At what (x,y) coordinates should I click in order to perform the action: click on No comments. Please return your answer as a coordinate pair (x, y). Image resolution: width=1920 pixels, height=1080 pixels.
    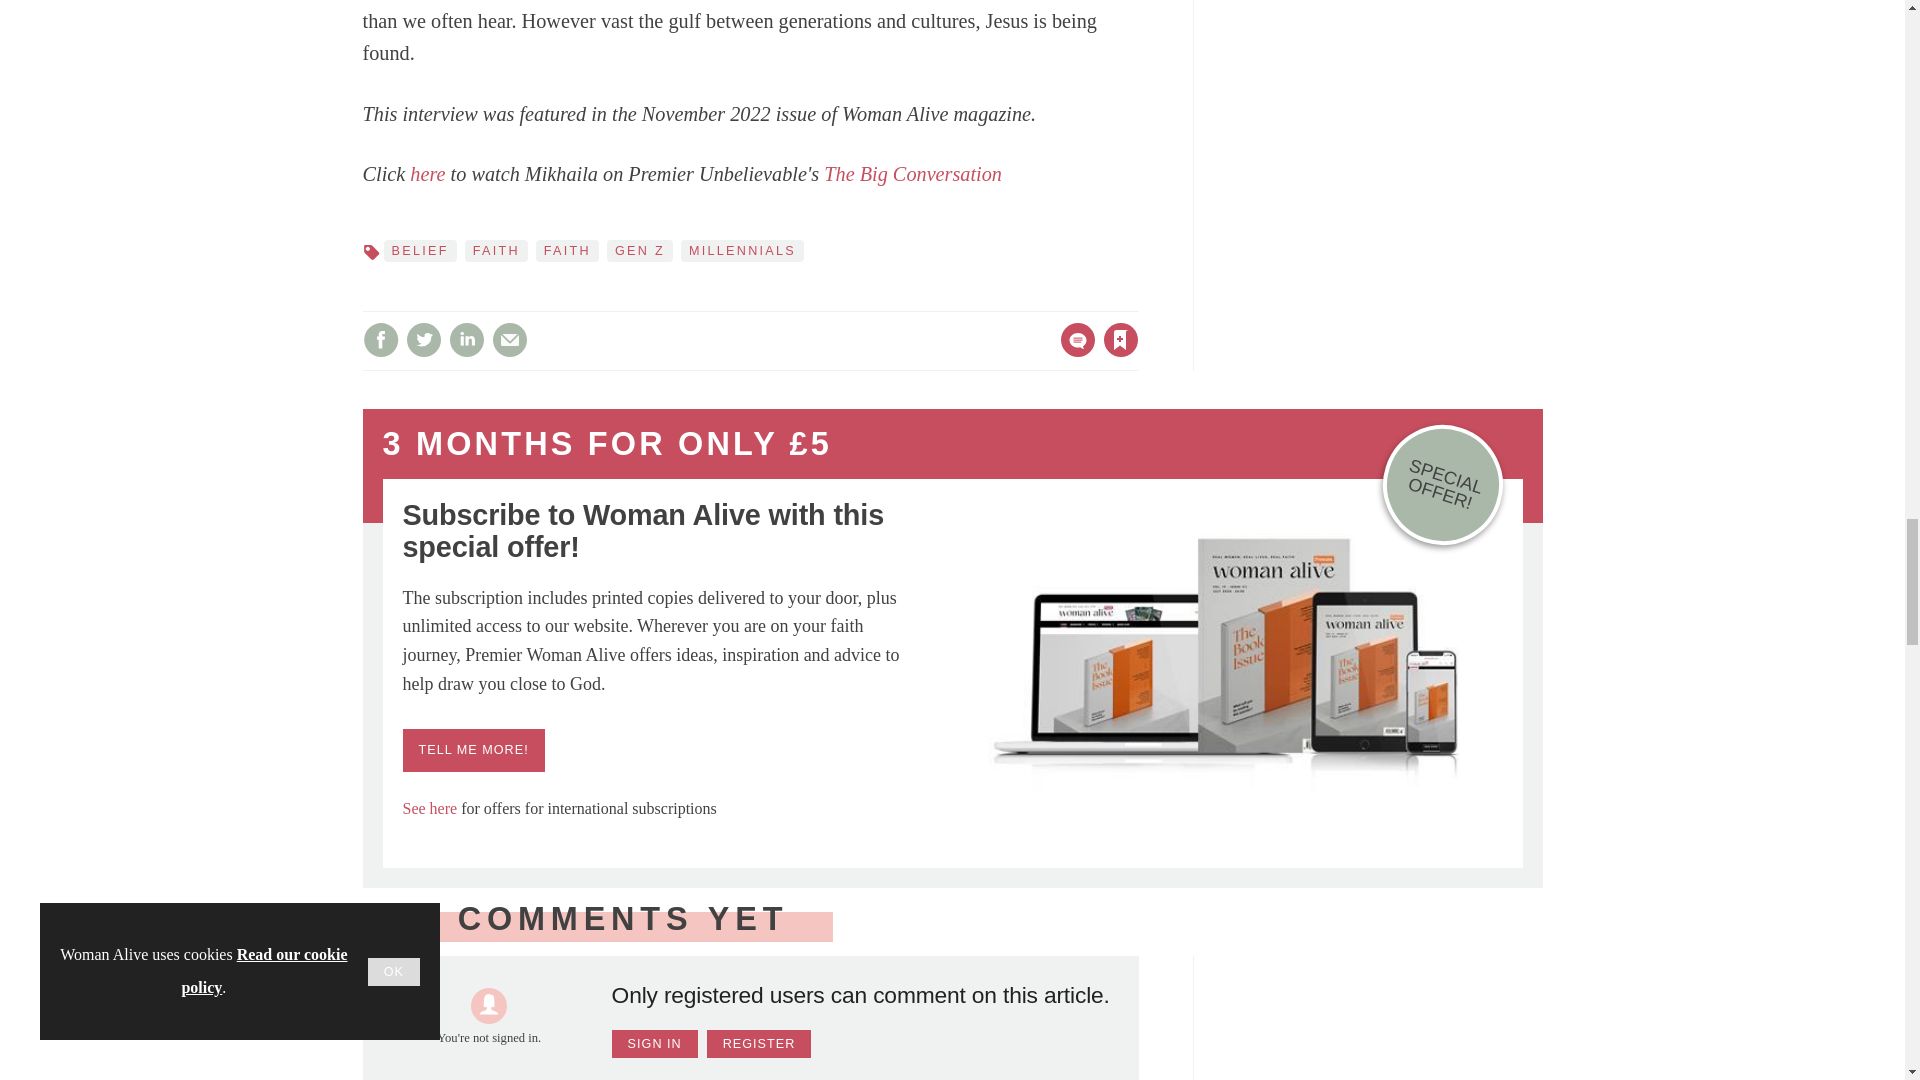
    Looking at the image, I should click on (1072, 352).